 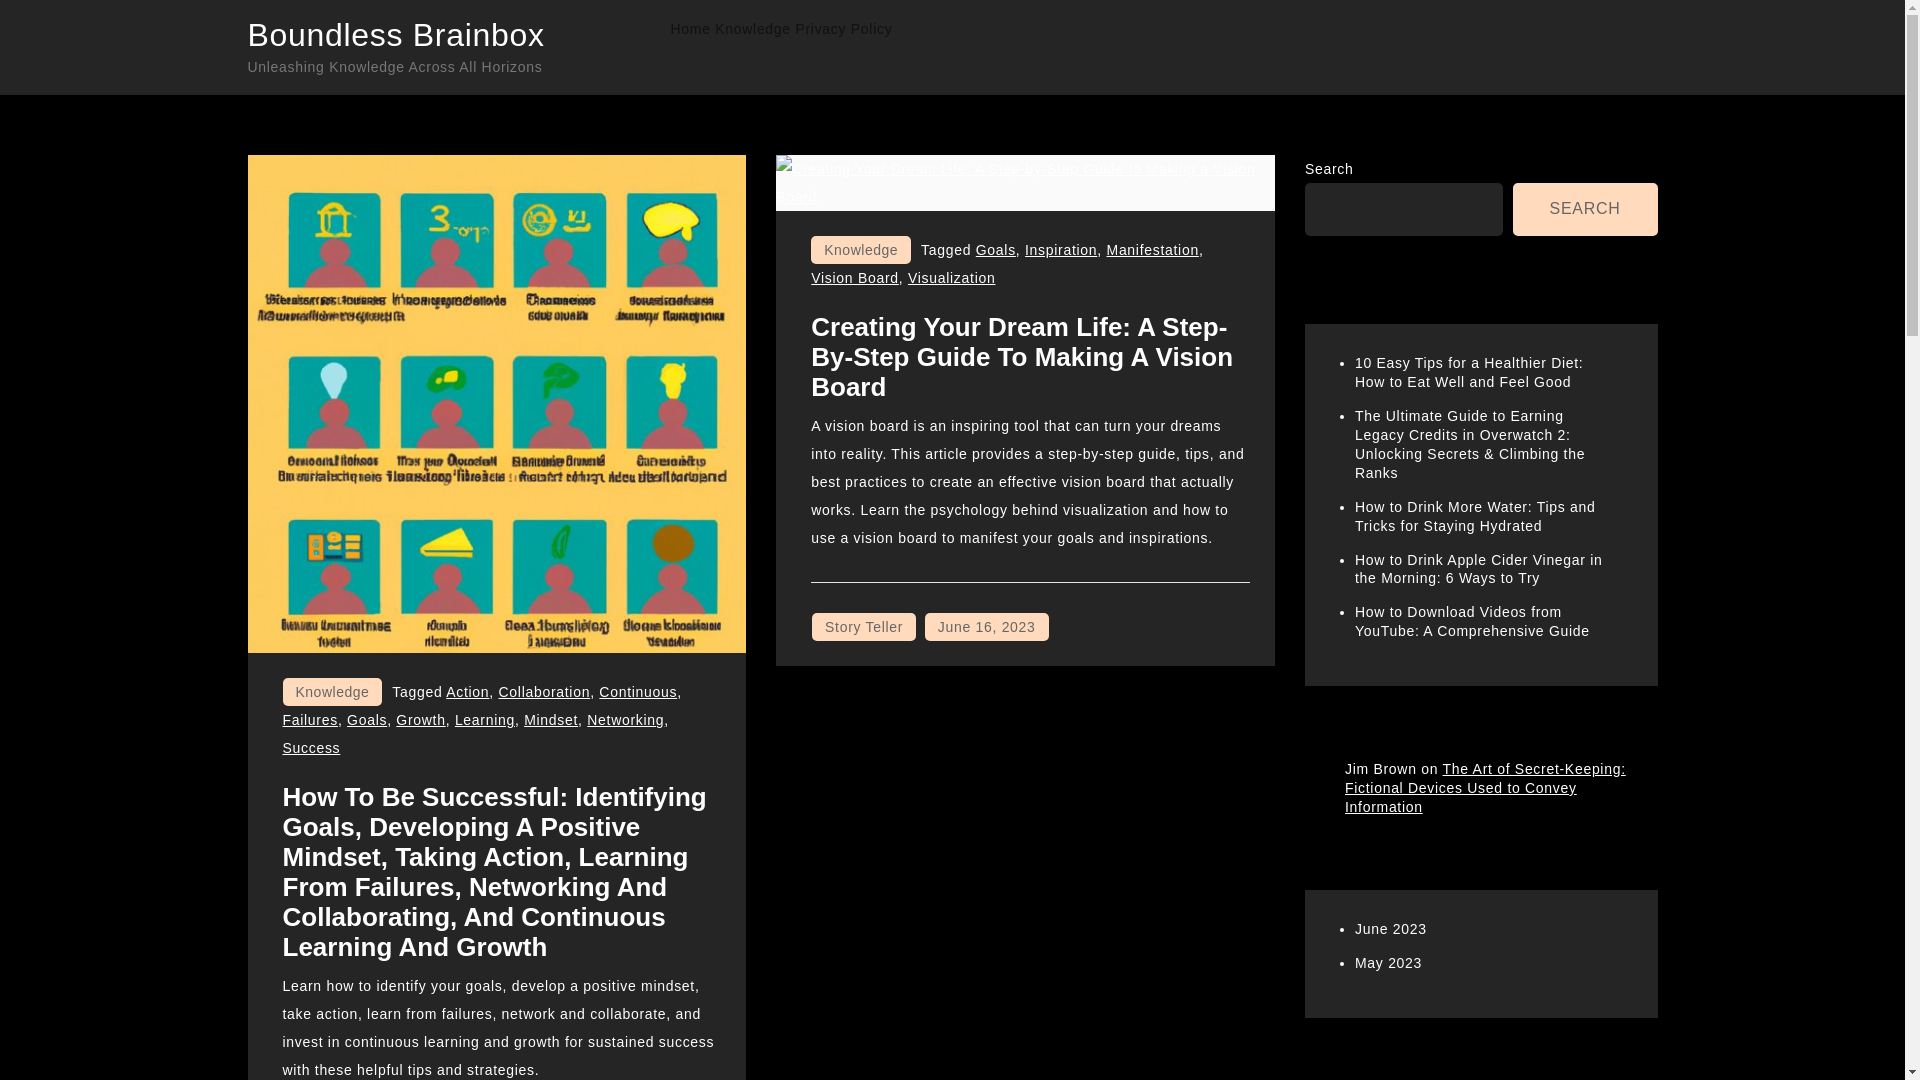 What do you see at coordinates (854, 278) in the screenshot?
I see `Vision Board` at bounding box center [854, 278].